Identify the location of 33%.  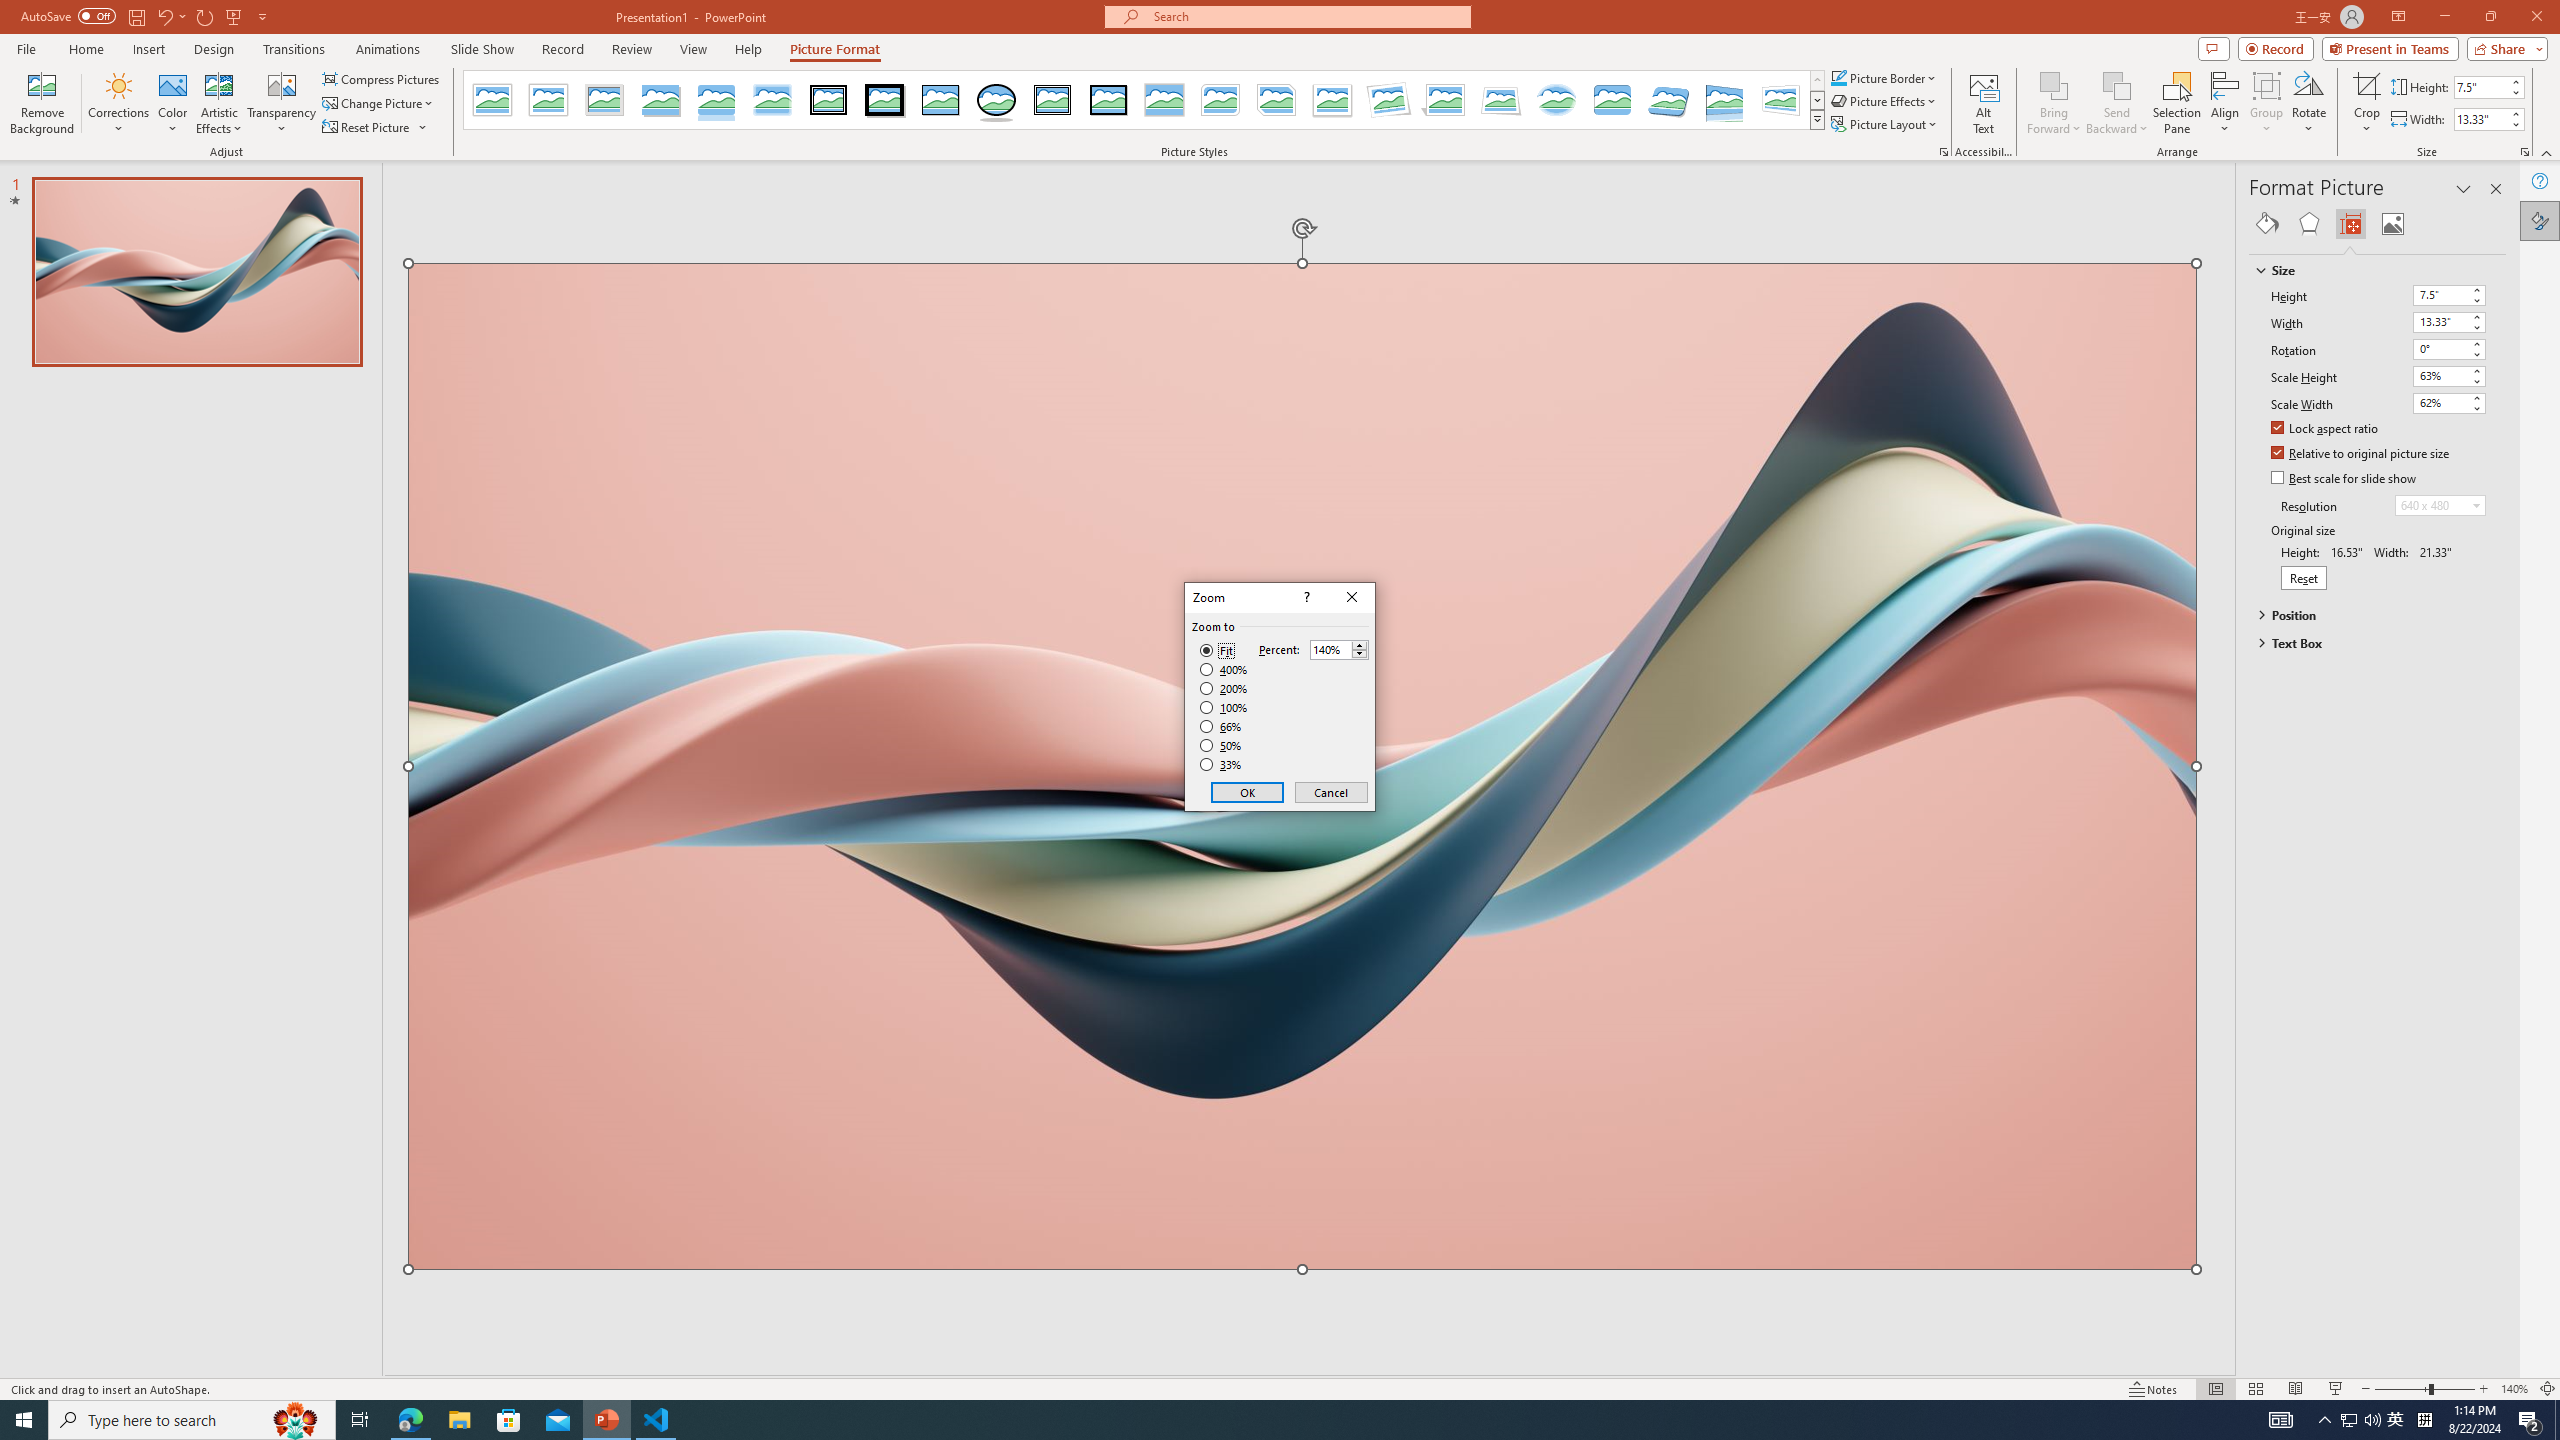
(1222, 765).